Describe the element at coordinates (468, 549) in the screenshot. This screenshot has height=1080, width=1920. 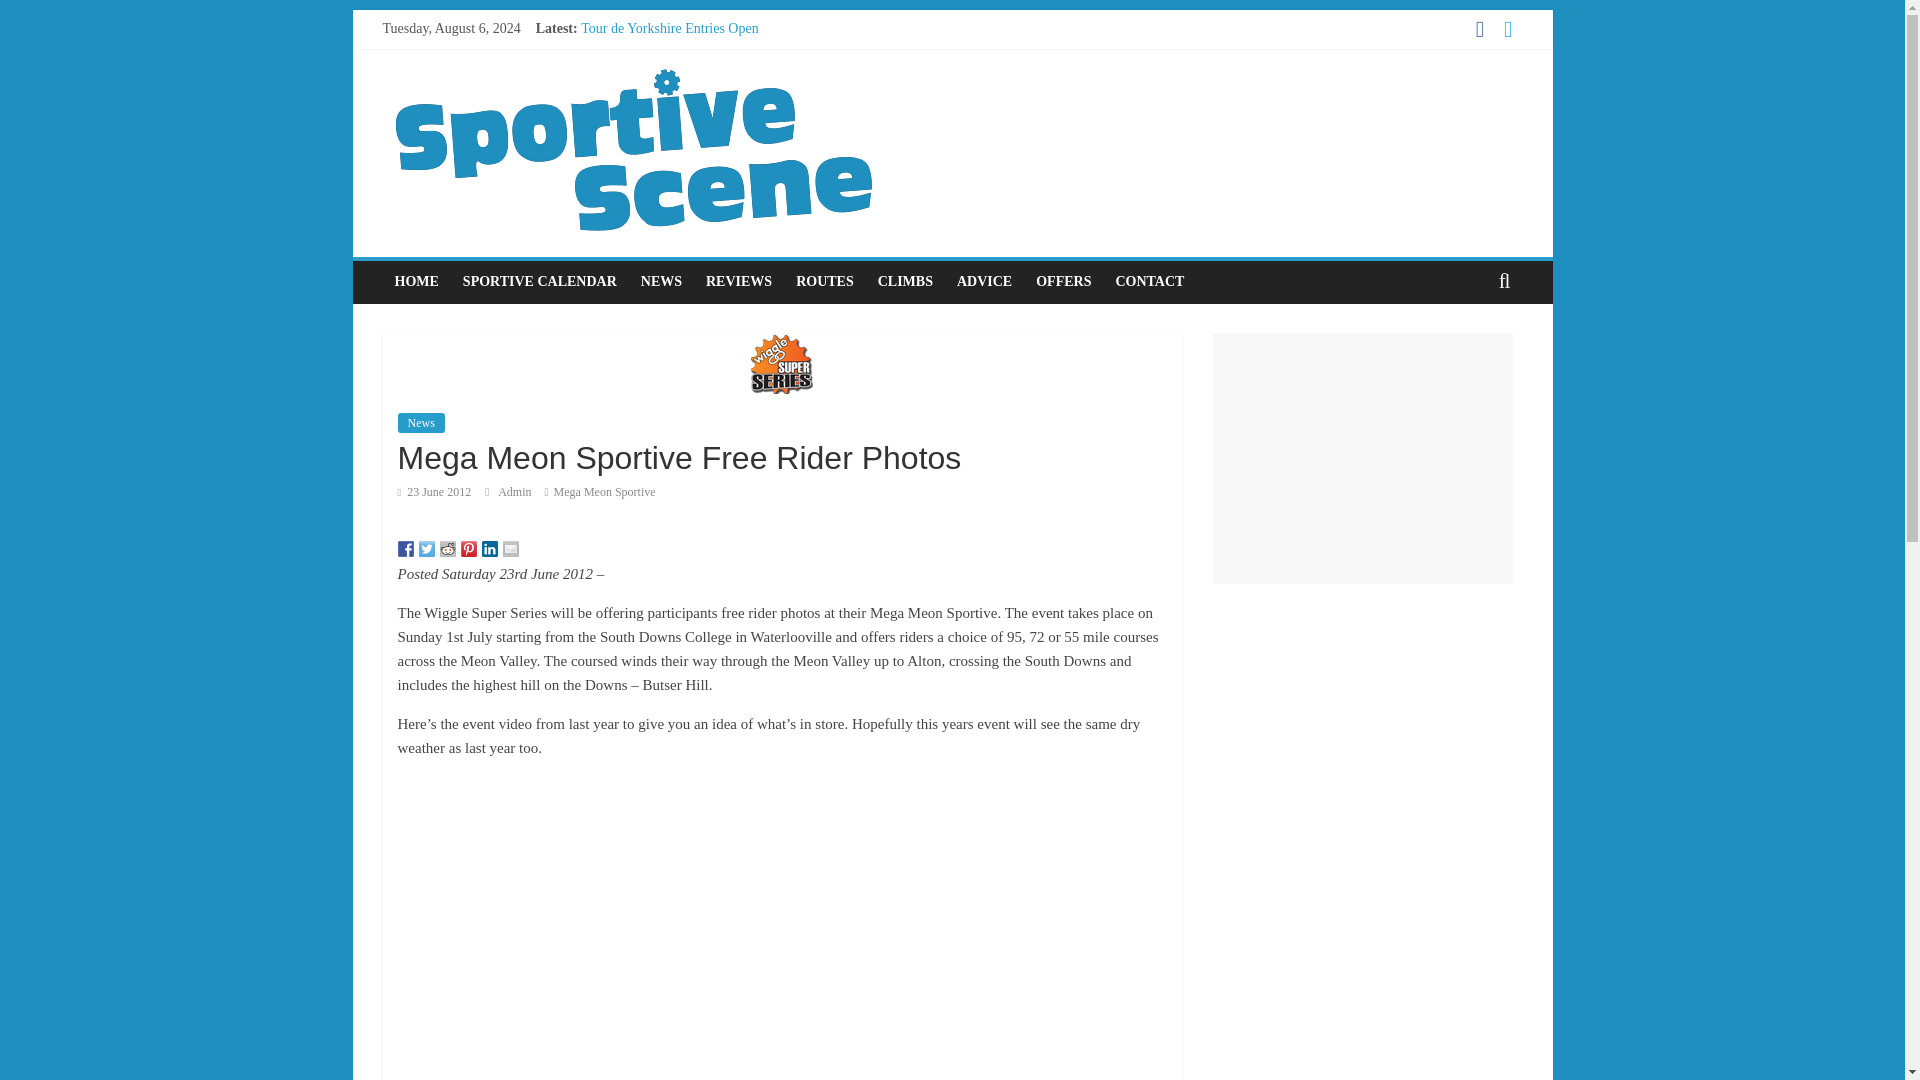
I see `Pin it with Pinterest` at that location.